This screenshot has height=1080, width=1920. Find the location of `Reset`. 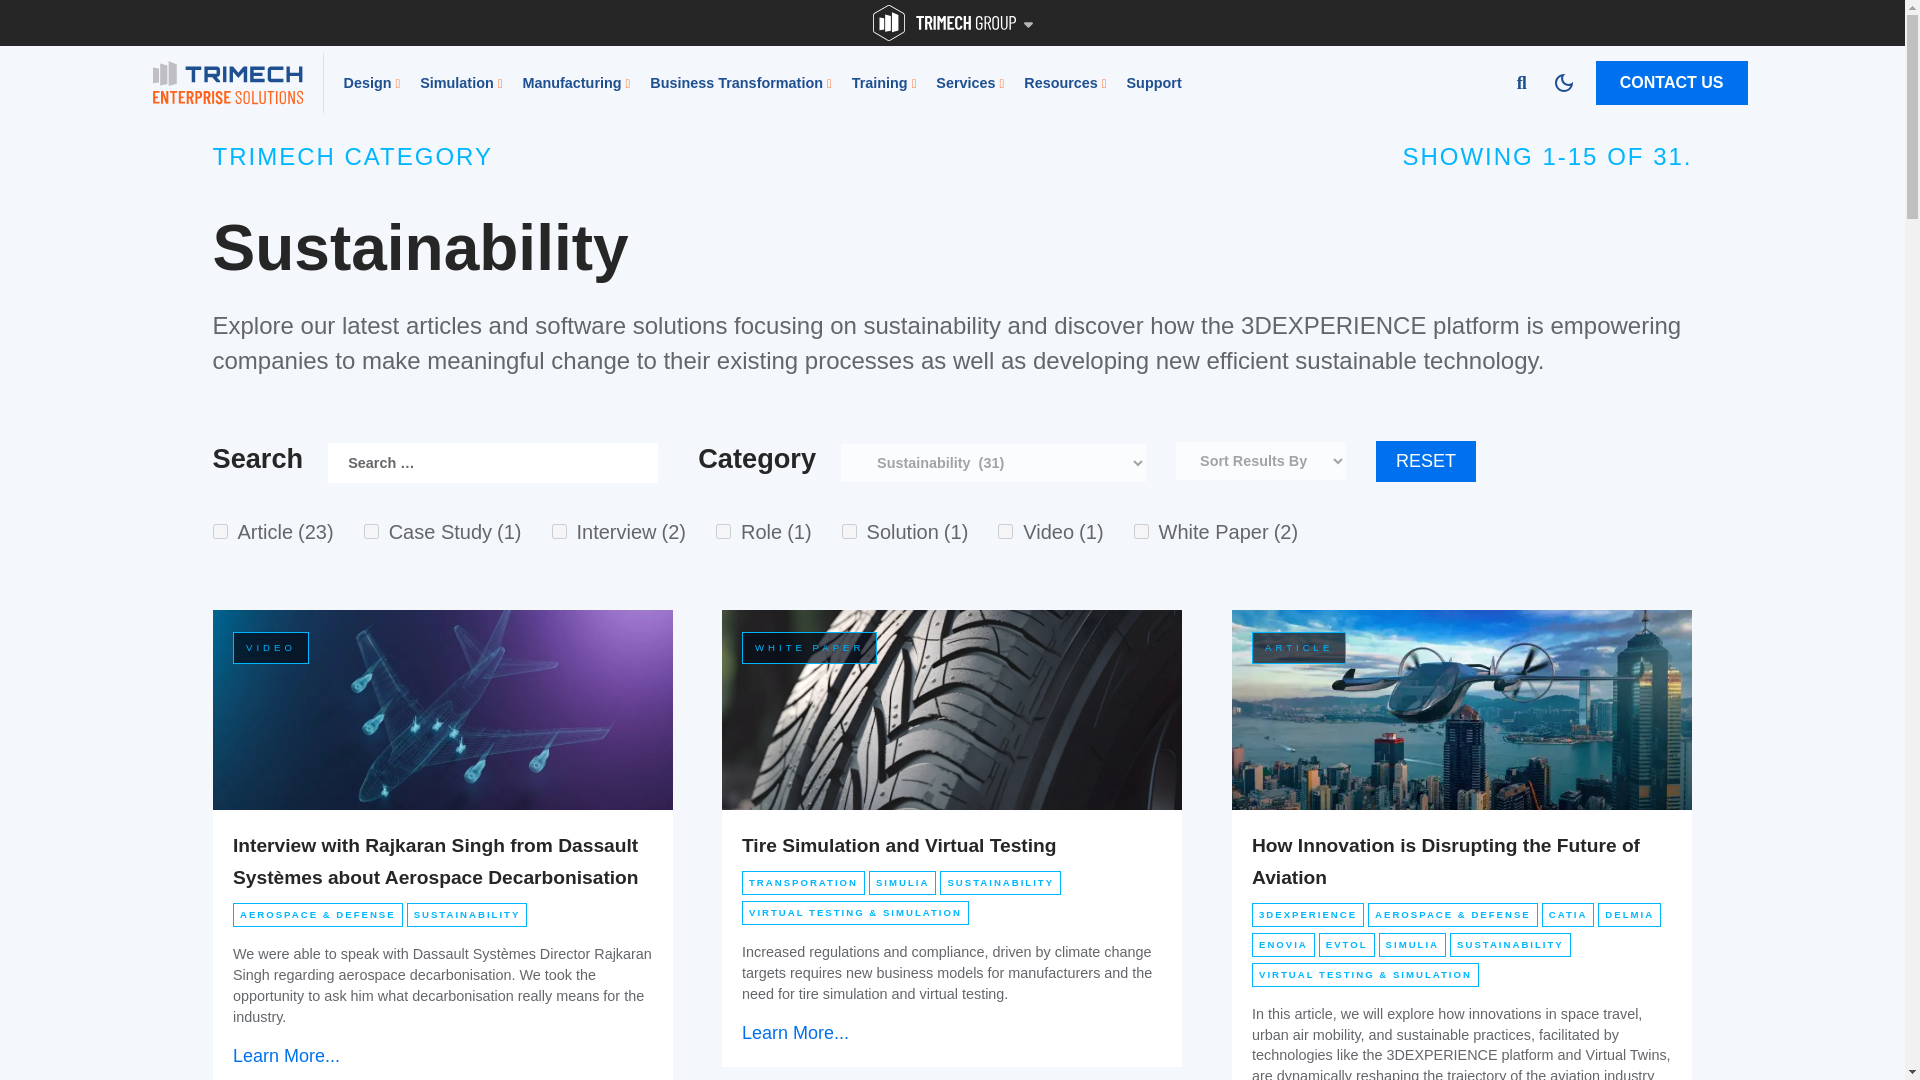

Reset is located at coordinates (1426, 461).